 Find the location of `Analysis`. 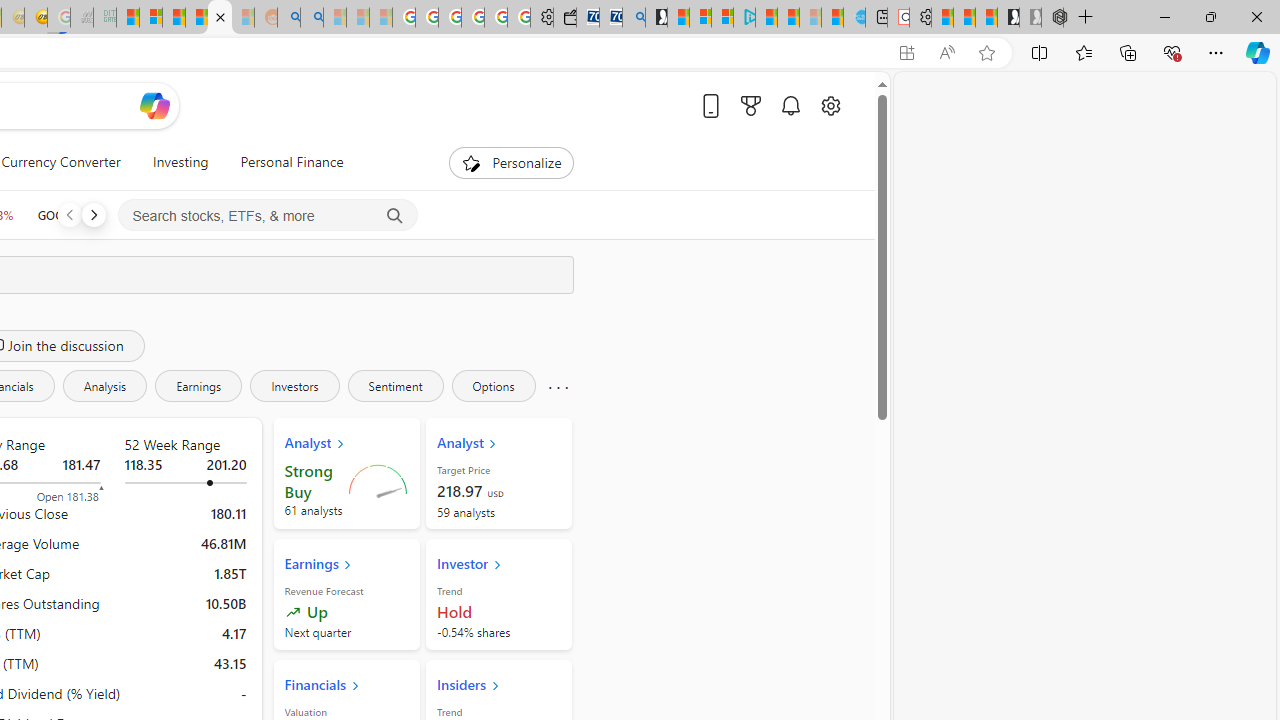

Analysis is located at coordinates (104, 386).